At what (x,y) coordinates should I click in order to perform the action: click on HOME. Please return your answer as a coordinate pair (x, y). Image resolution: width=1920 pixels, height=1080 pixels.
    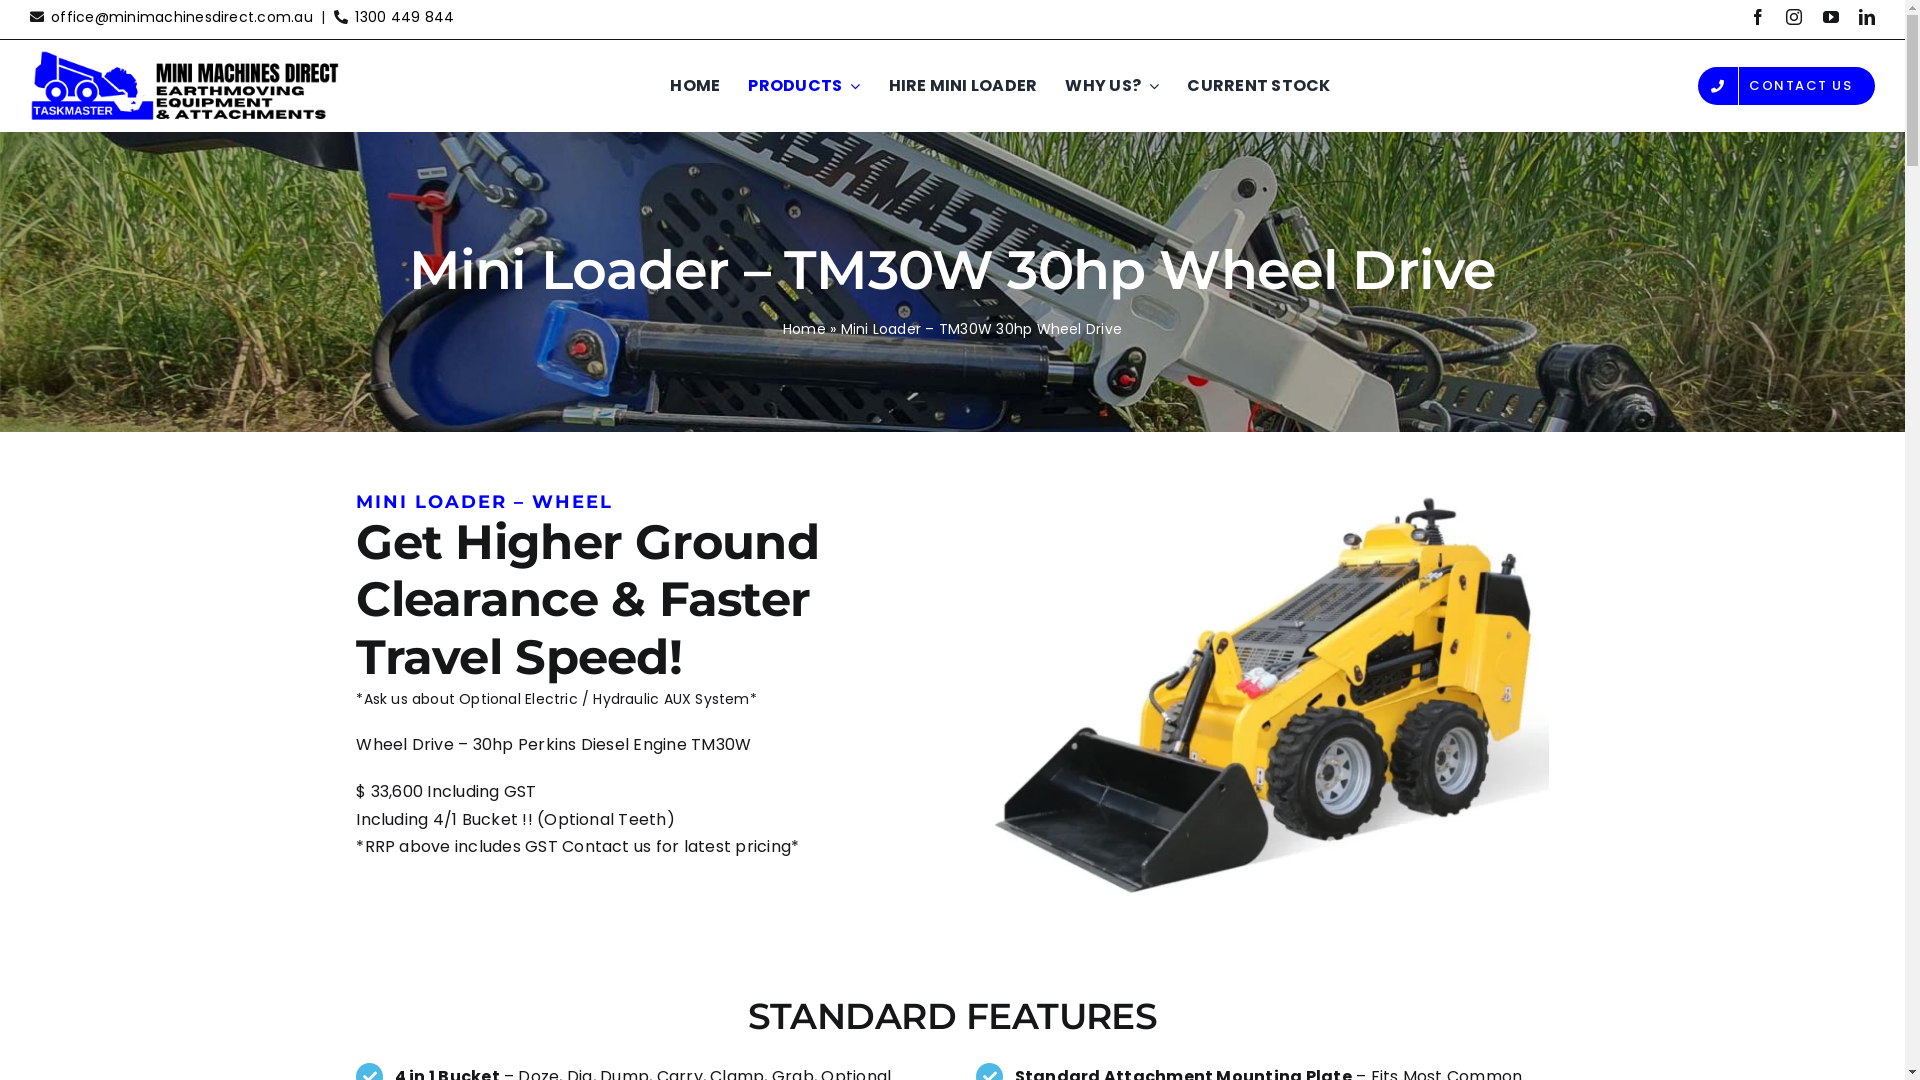
    Looking at the image, I should click on (695, 86).